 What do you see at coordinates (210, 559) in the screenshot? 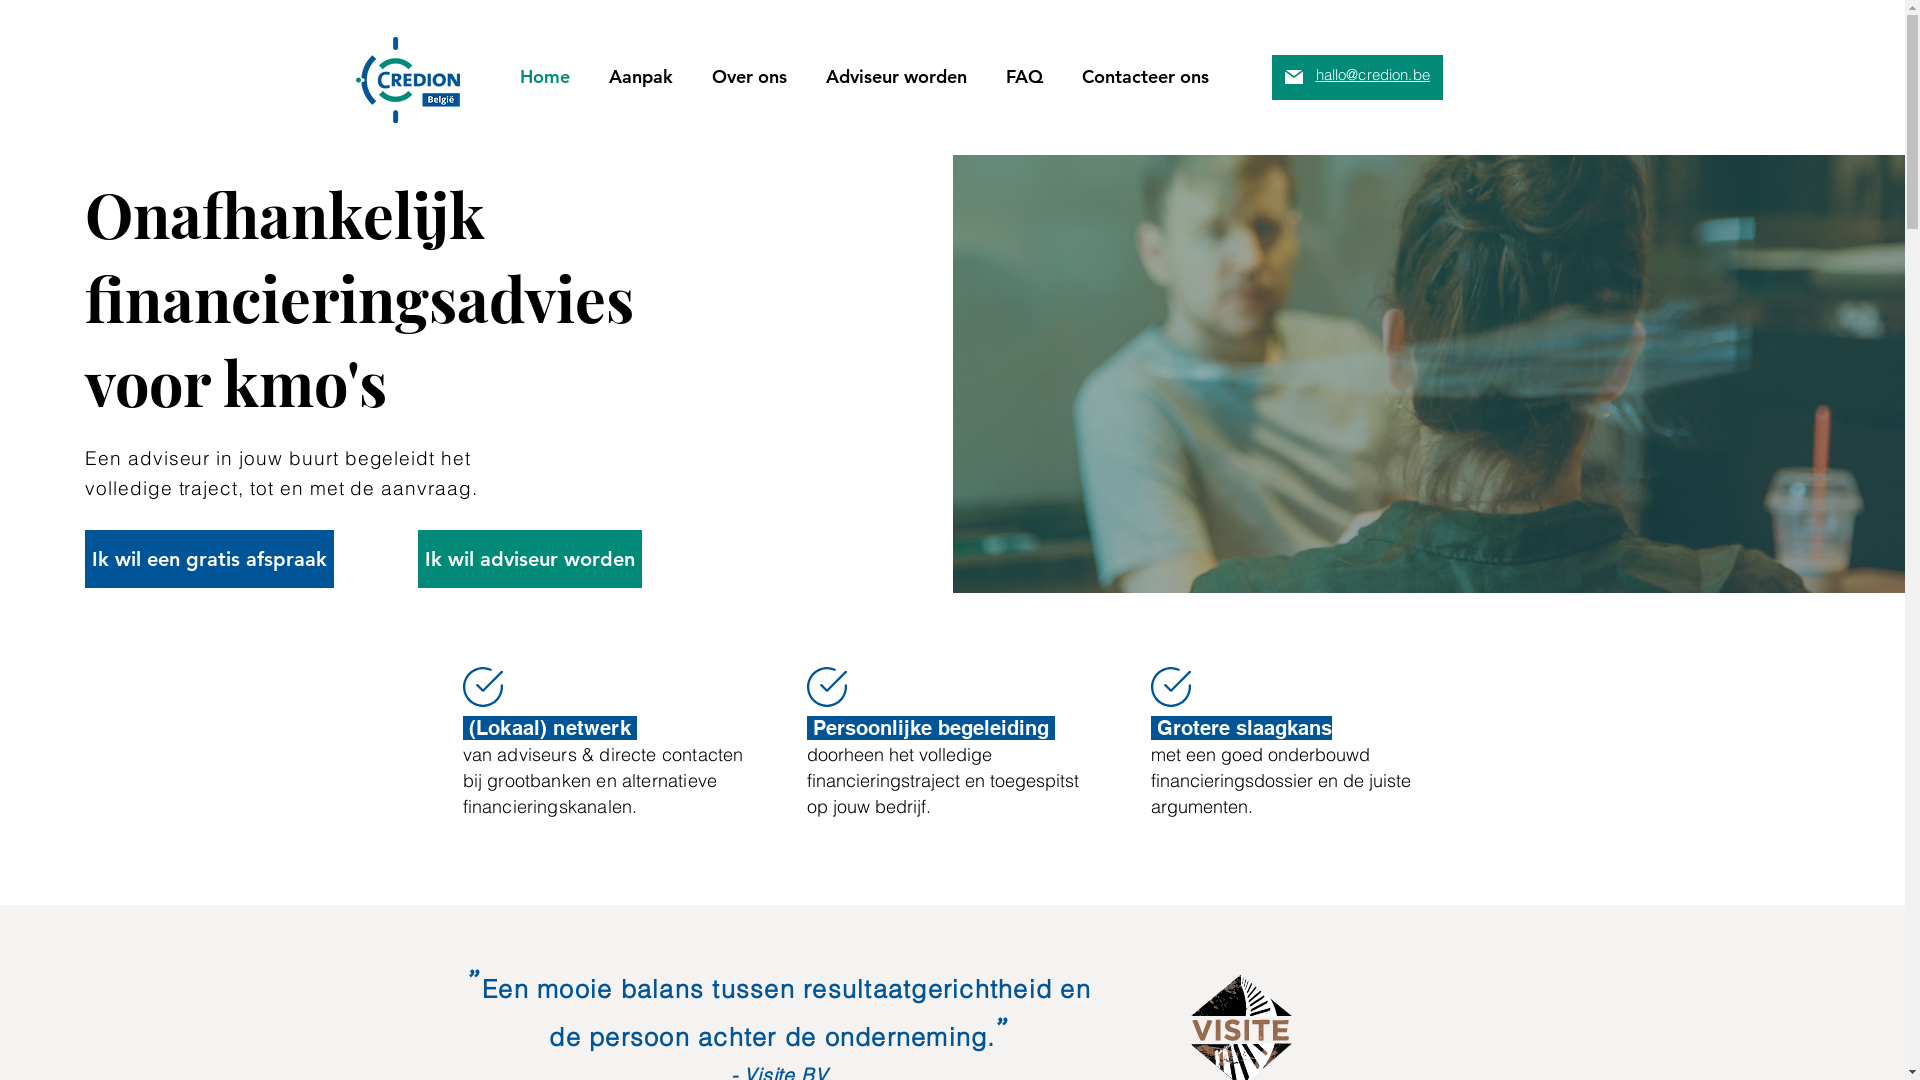
I see `Ik wil een gratis afspraak` at bounding box center [210, 559].